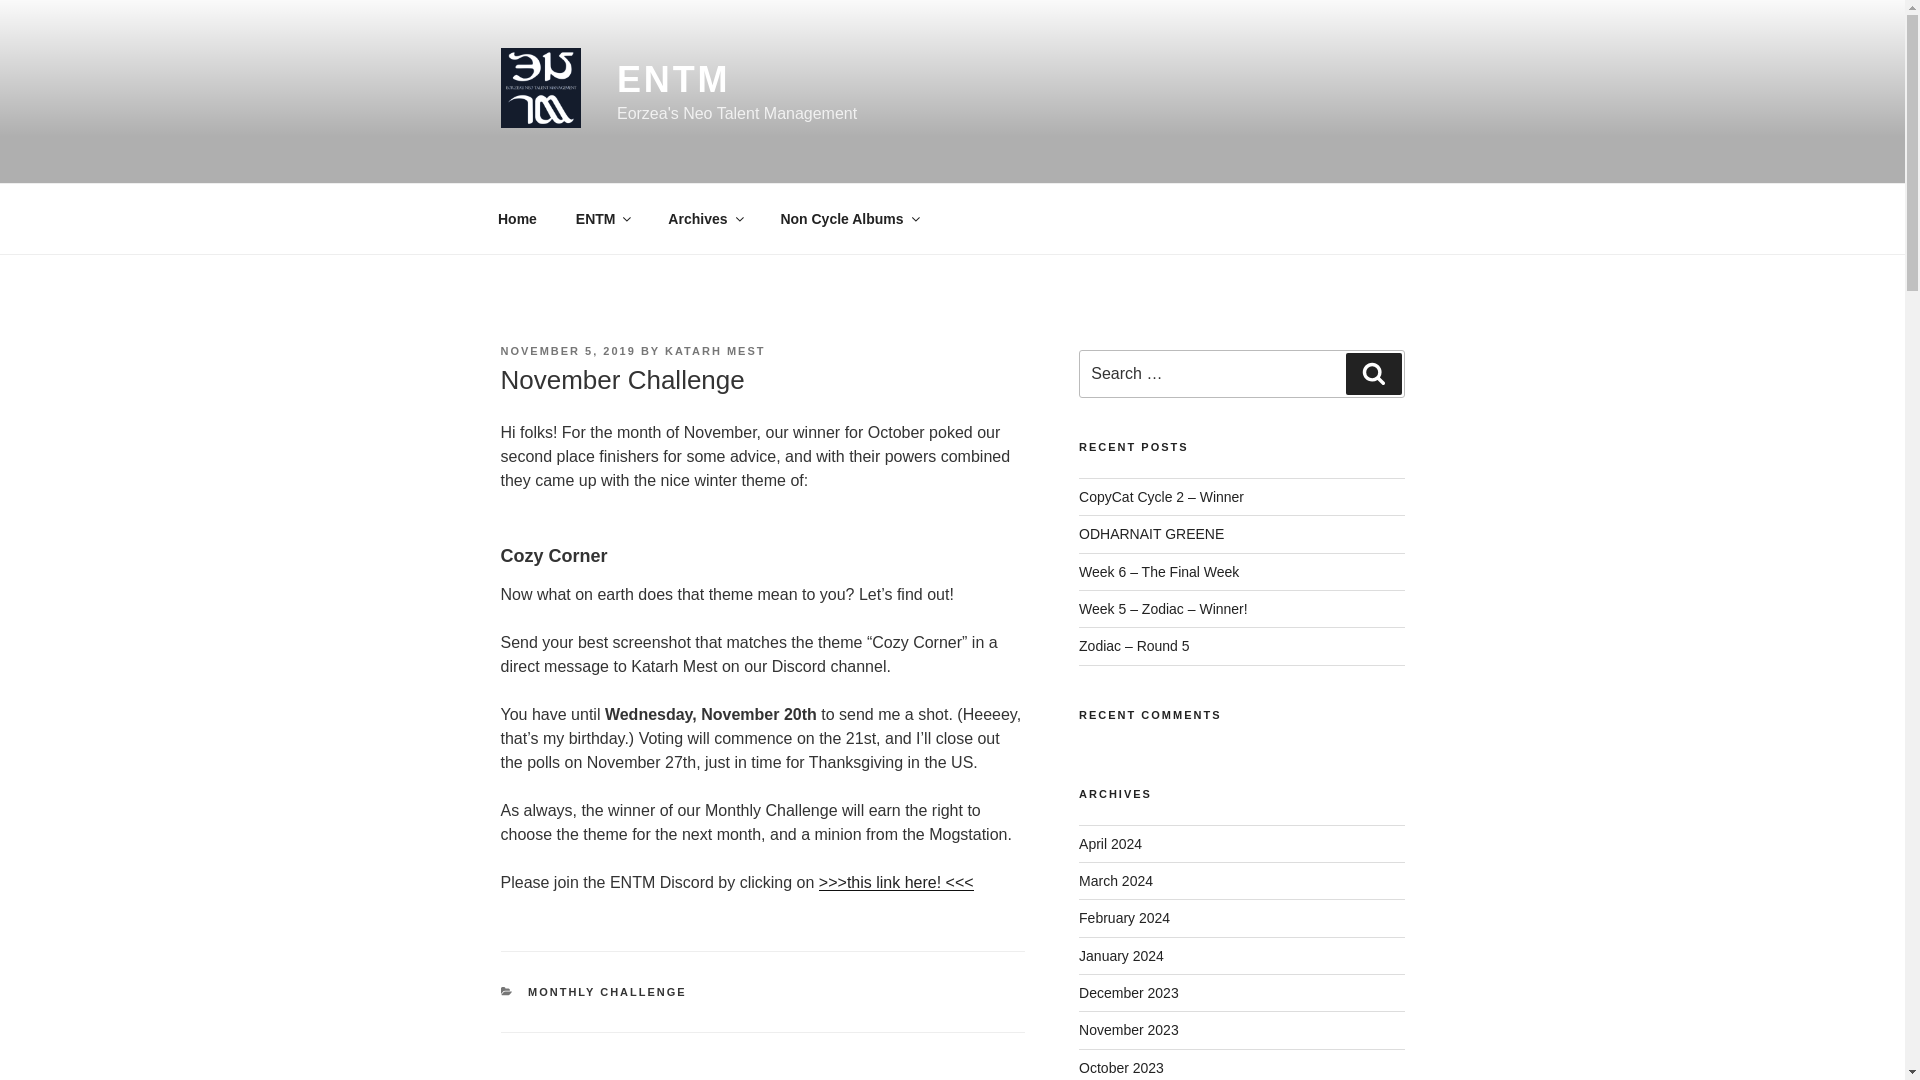  Describe the element at coordinates (674, 80) in the screenshot. I see `ENTM` at that location.